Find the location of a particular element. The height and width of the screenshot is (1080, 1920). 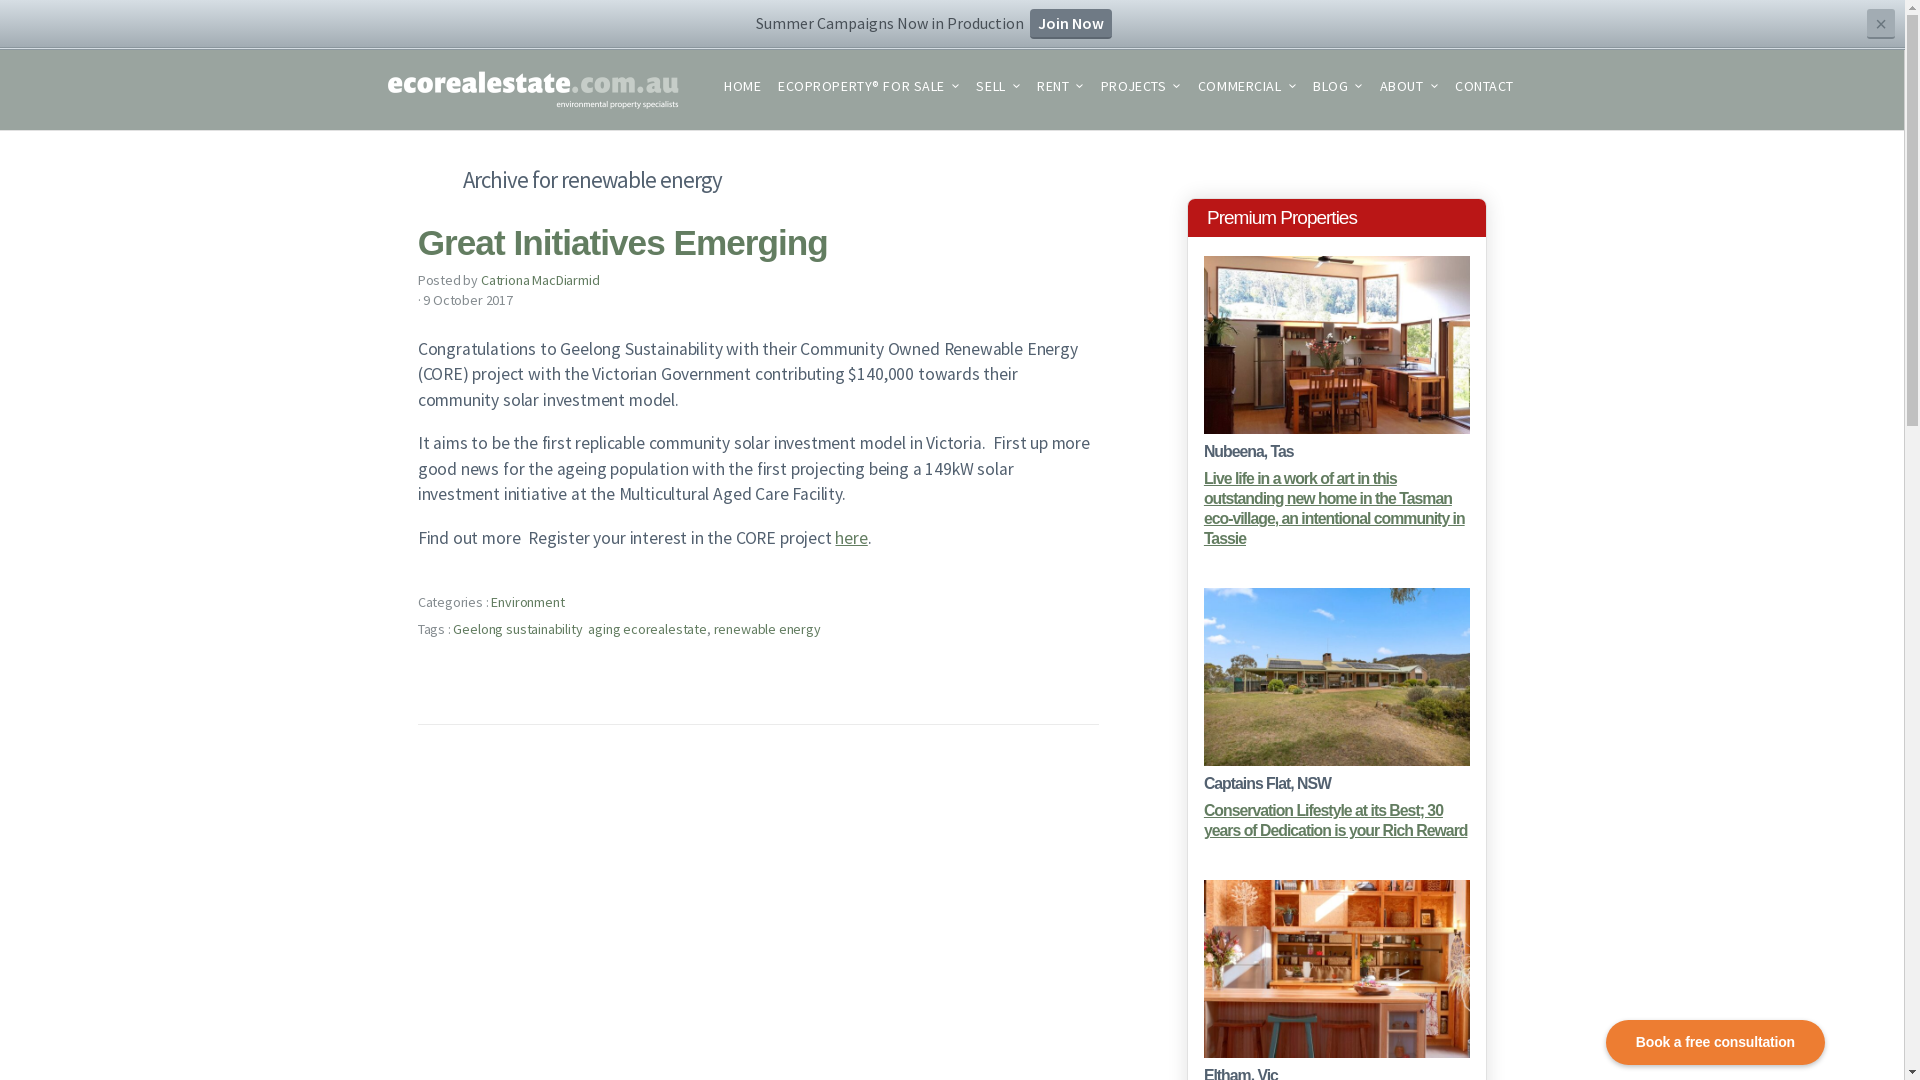

ABOUT is located at coordinates (1410, 90).